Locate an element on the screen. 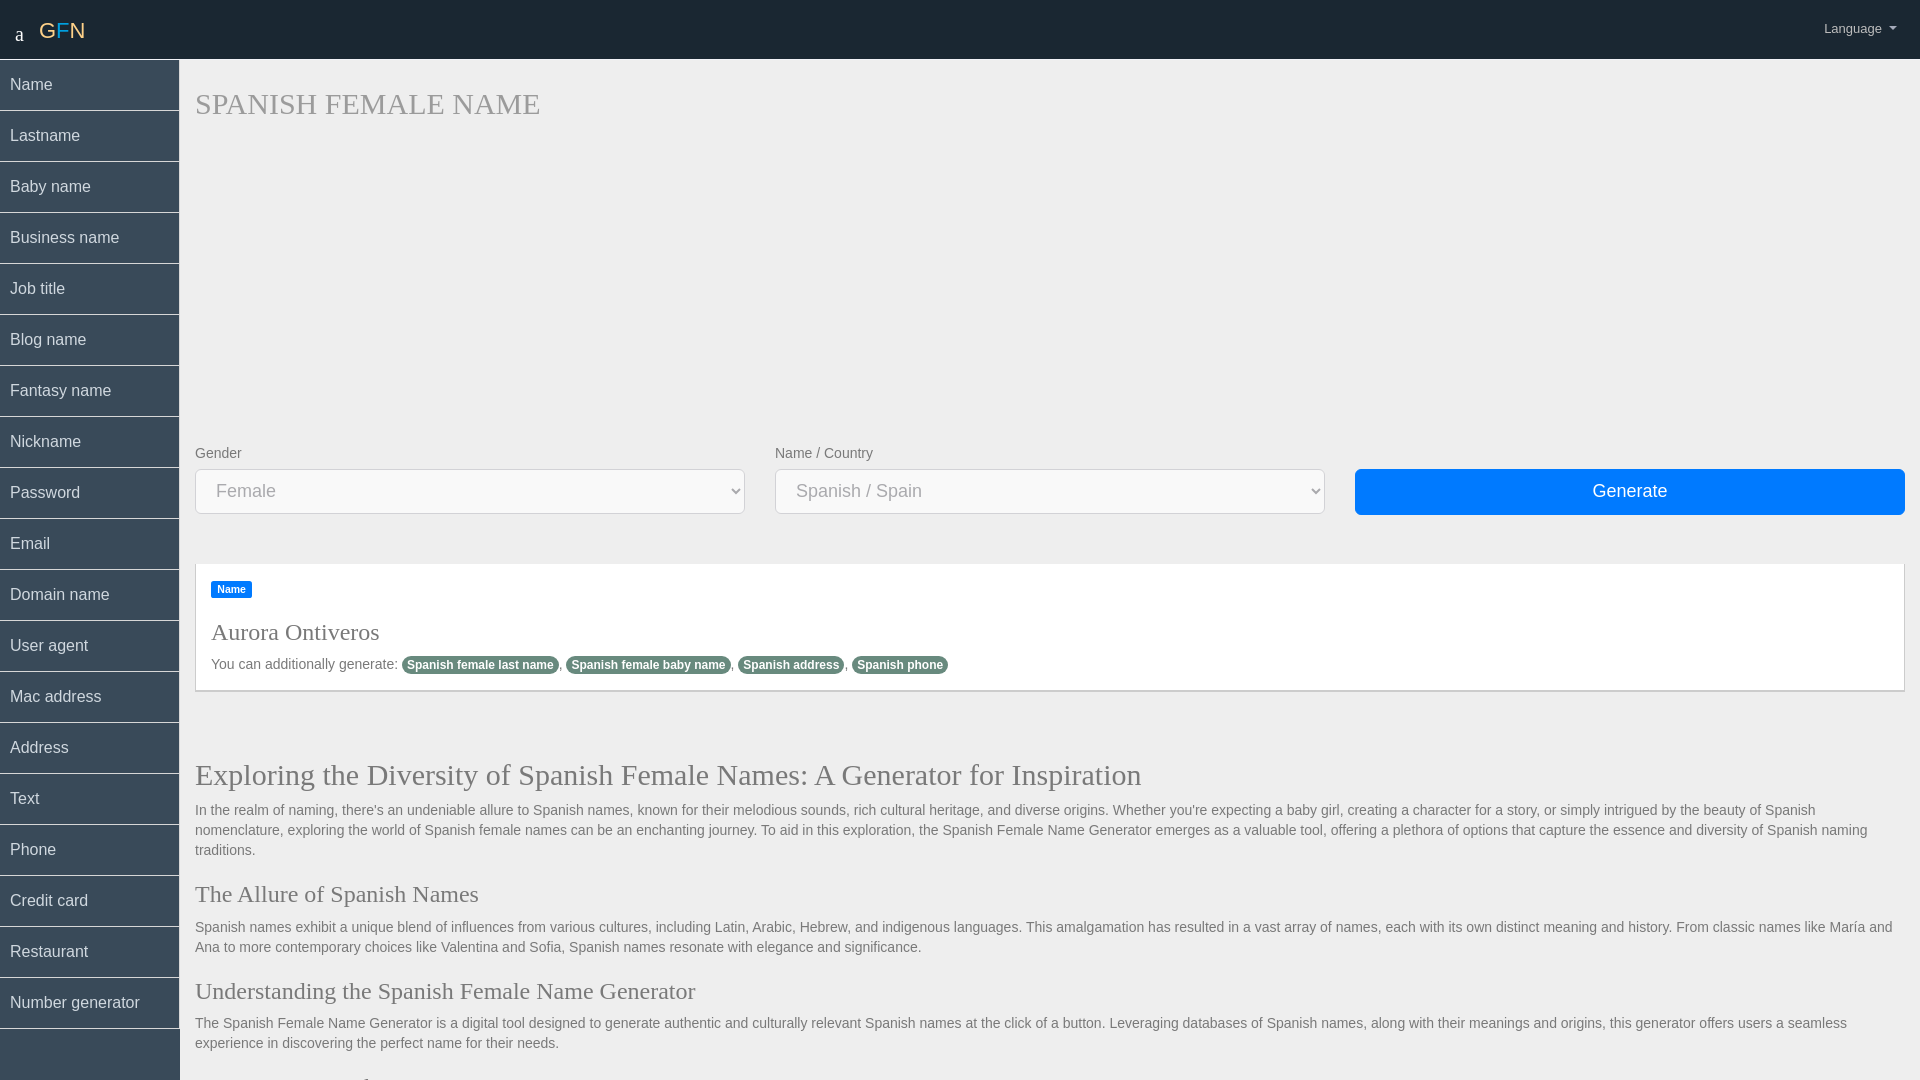 Image resolution: width=1920 pixels, height=1080 pixels. Fantasy name is located at coordinates (90, 391).